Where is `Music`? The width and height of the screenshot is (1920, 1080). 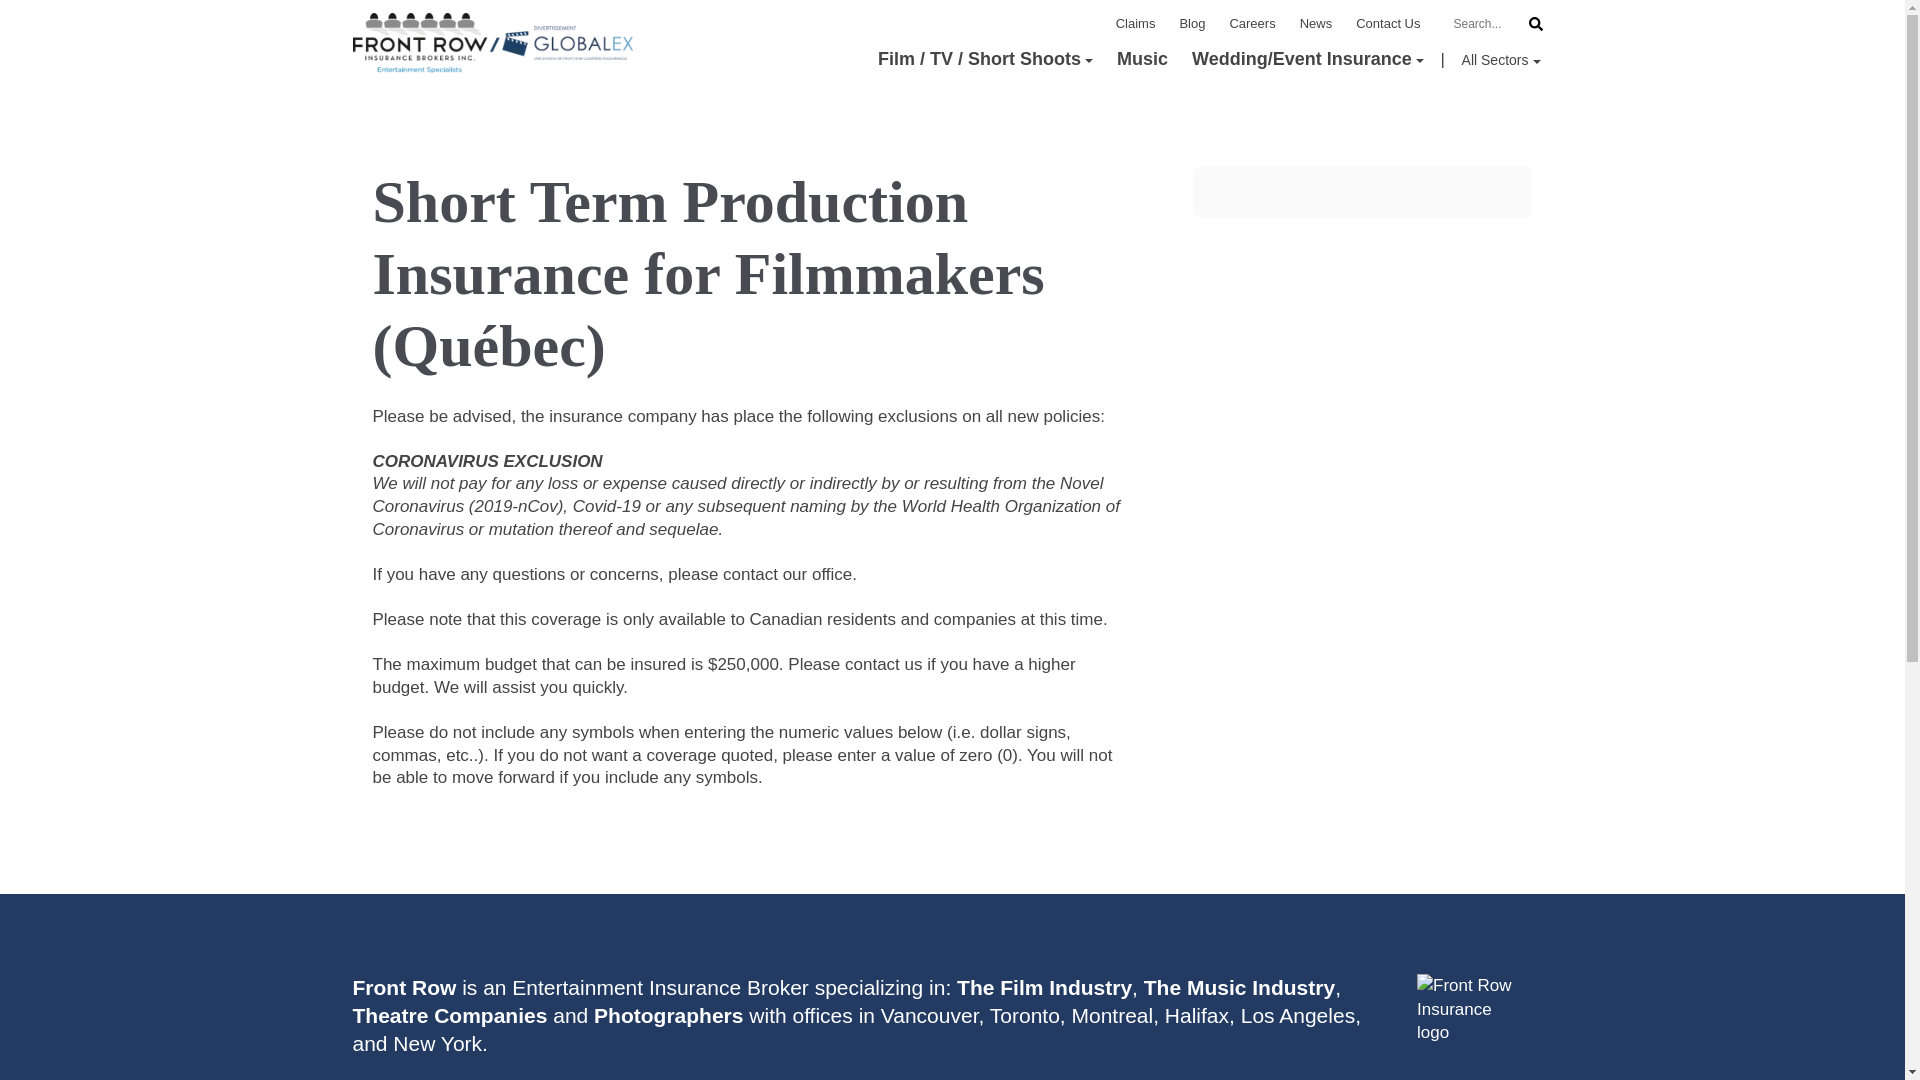
Music is located at coordinates (1142, 59).